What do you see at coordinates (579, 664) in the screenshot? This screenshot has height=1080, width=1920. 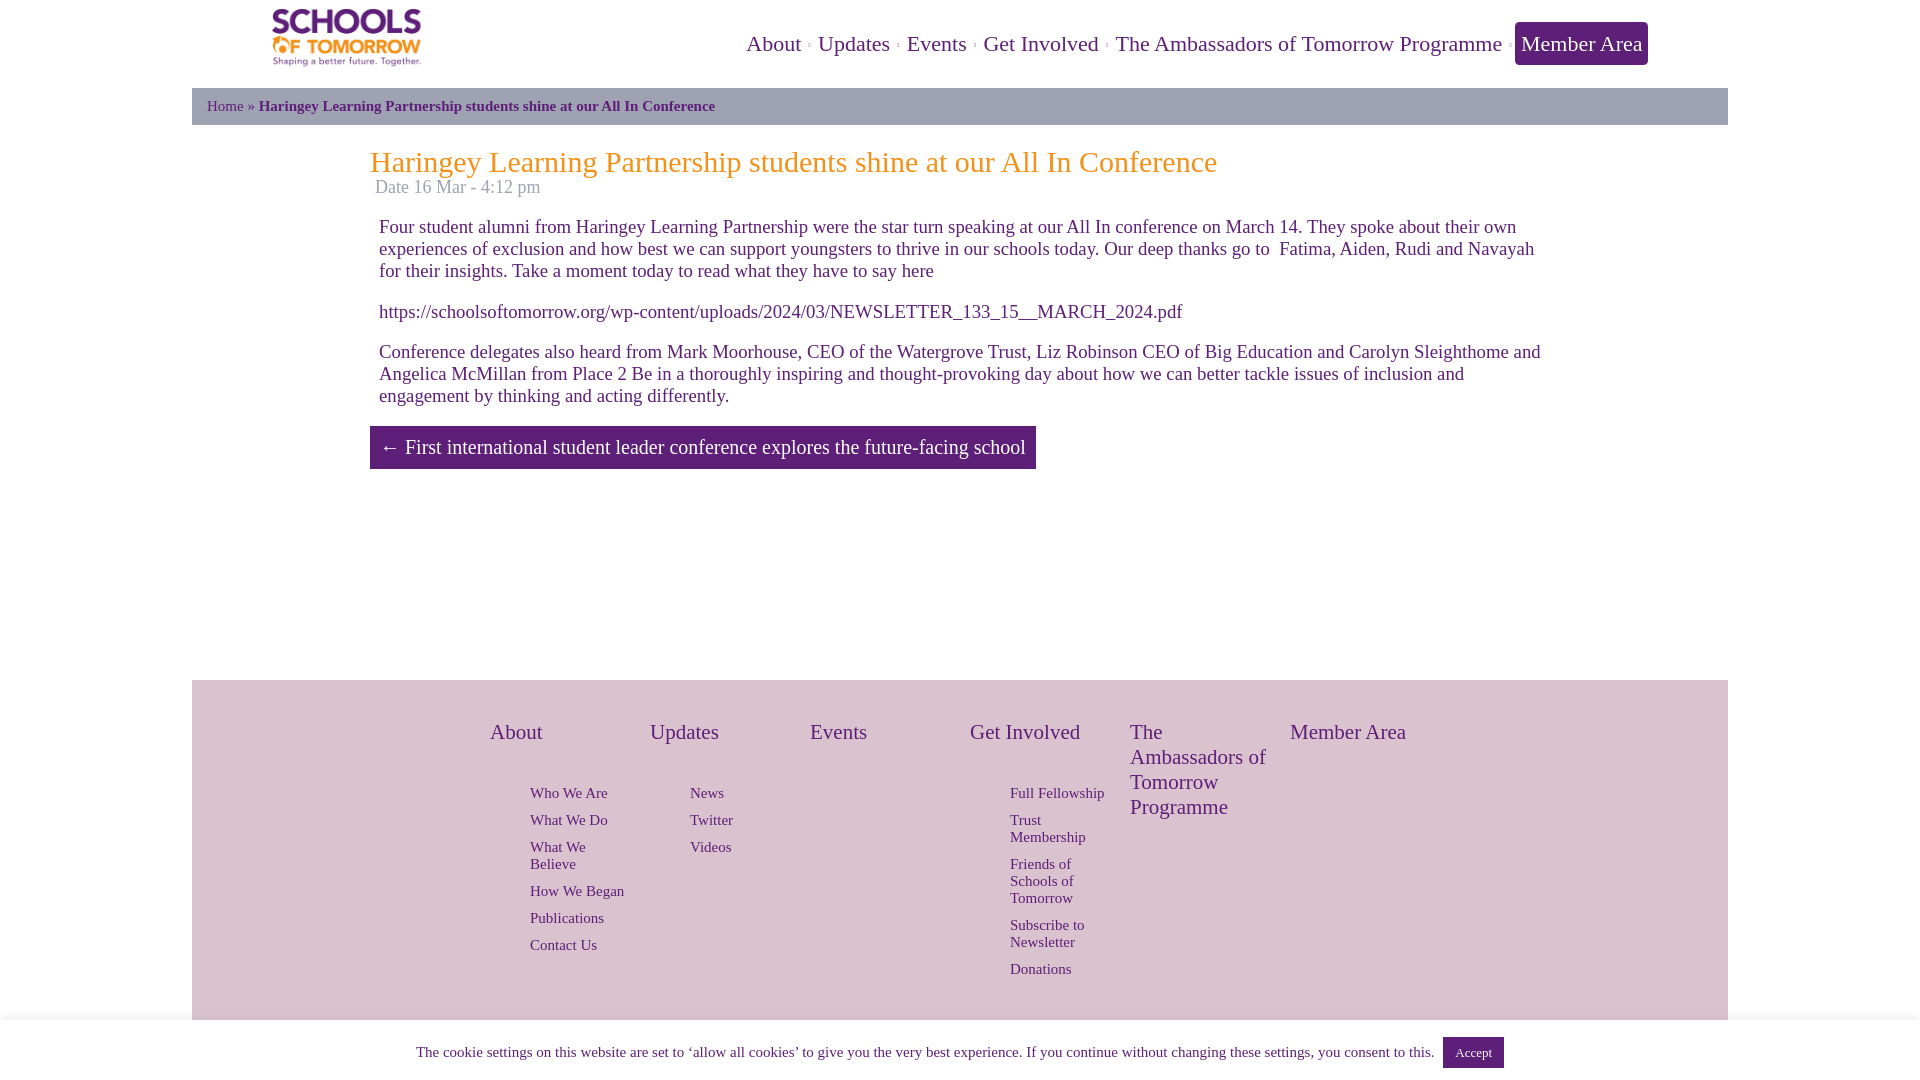 I see `What We Believe` at bounding box center [579, 664].